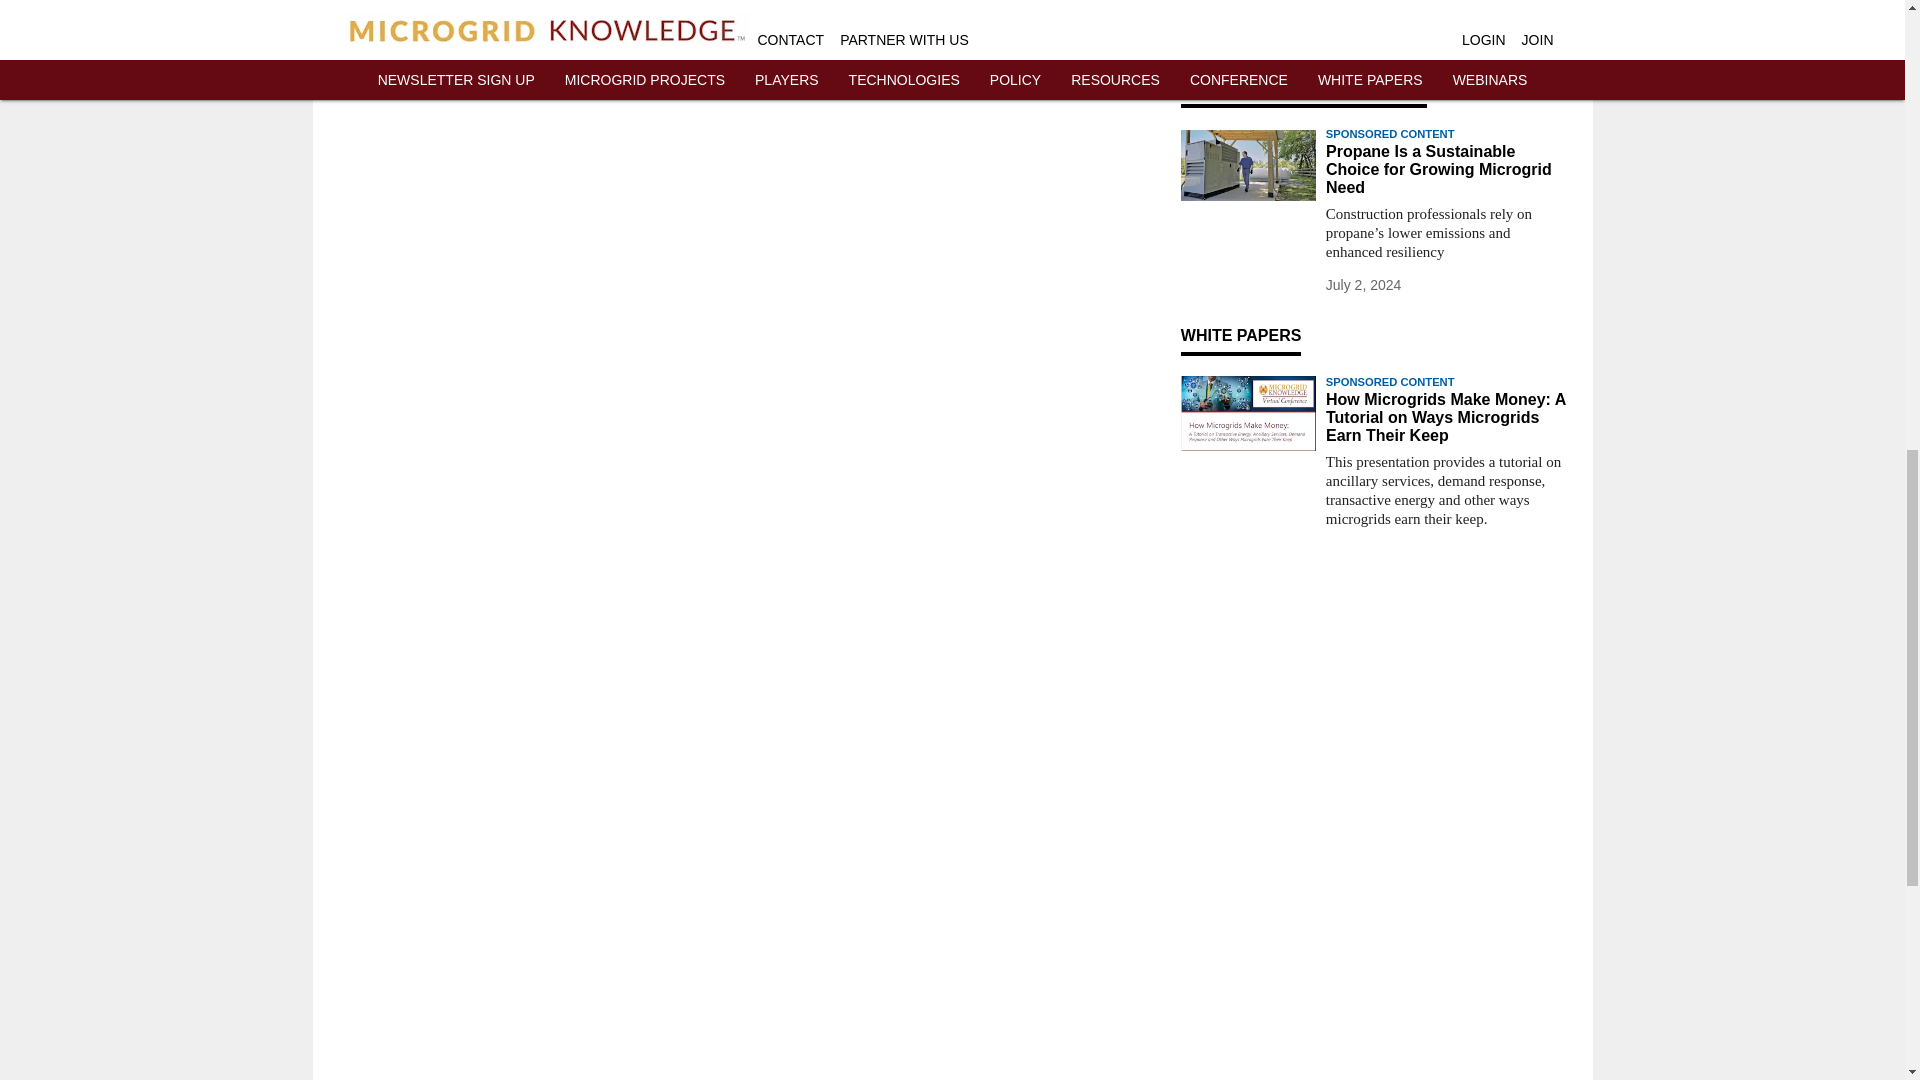  What do you see at coordinates (1248, 413) in the screenshot?
I see `Making Money with Microgrids` at bounding box center [1248, 413].